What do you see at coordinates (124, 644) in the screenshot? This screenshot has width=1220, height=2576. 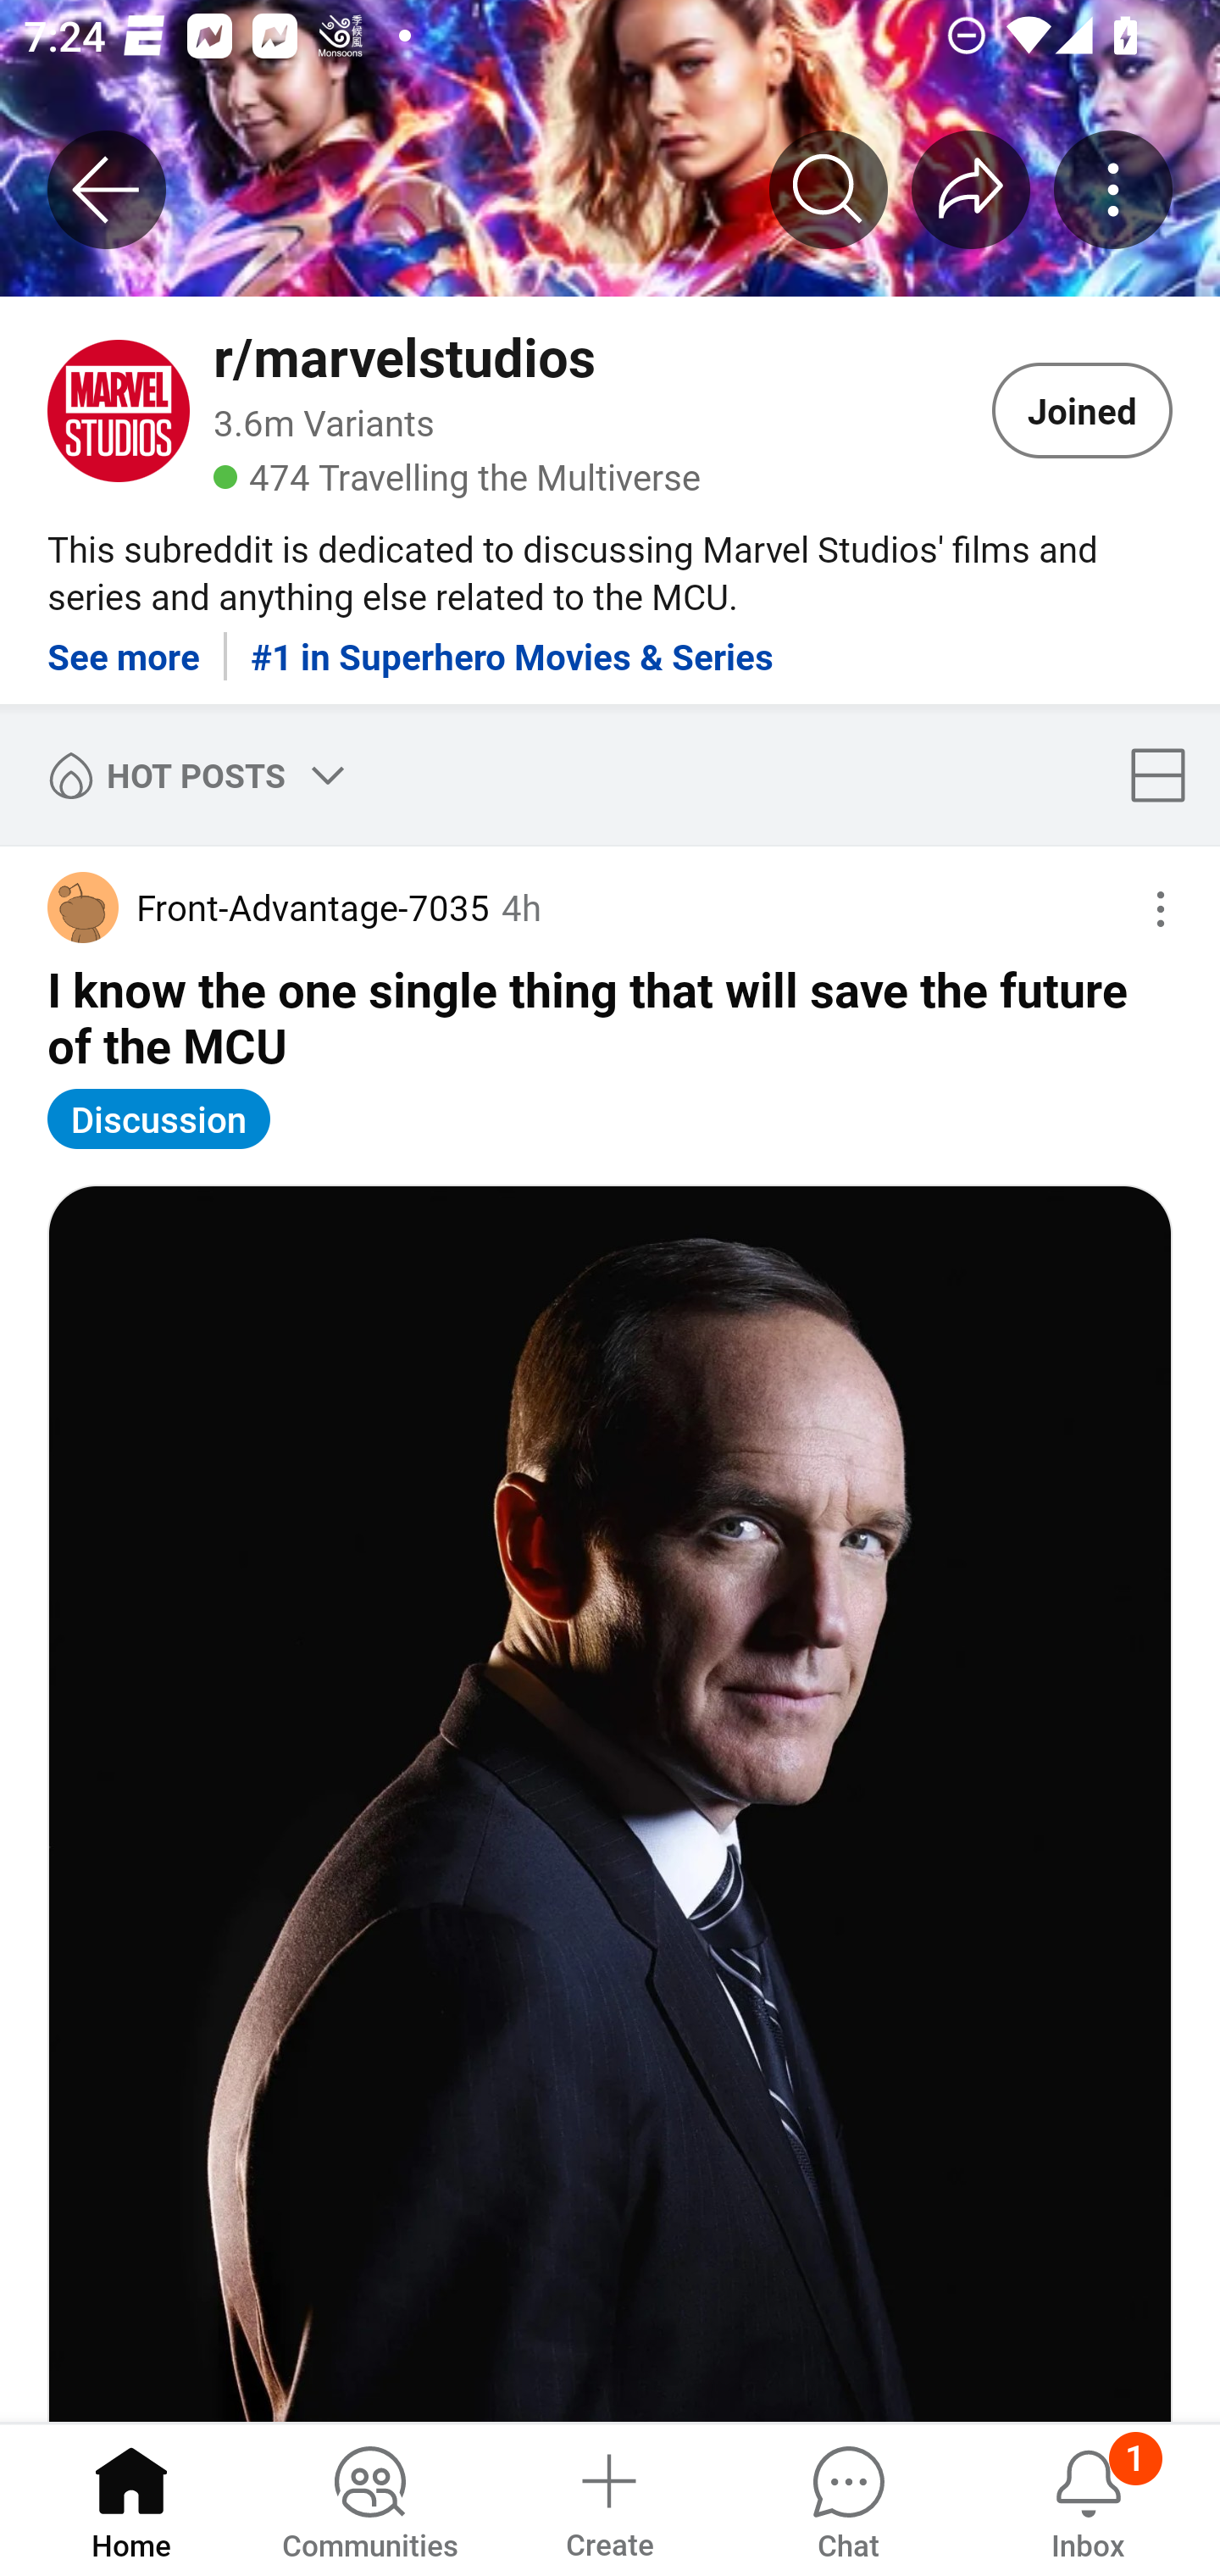 I see `See more` at bounding box center [124, 644].